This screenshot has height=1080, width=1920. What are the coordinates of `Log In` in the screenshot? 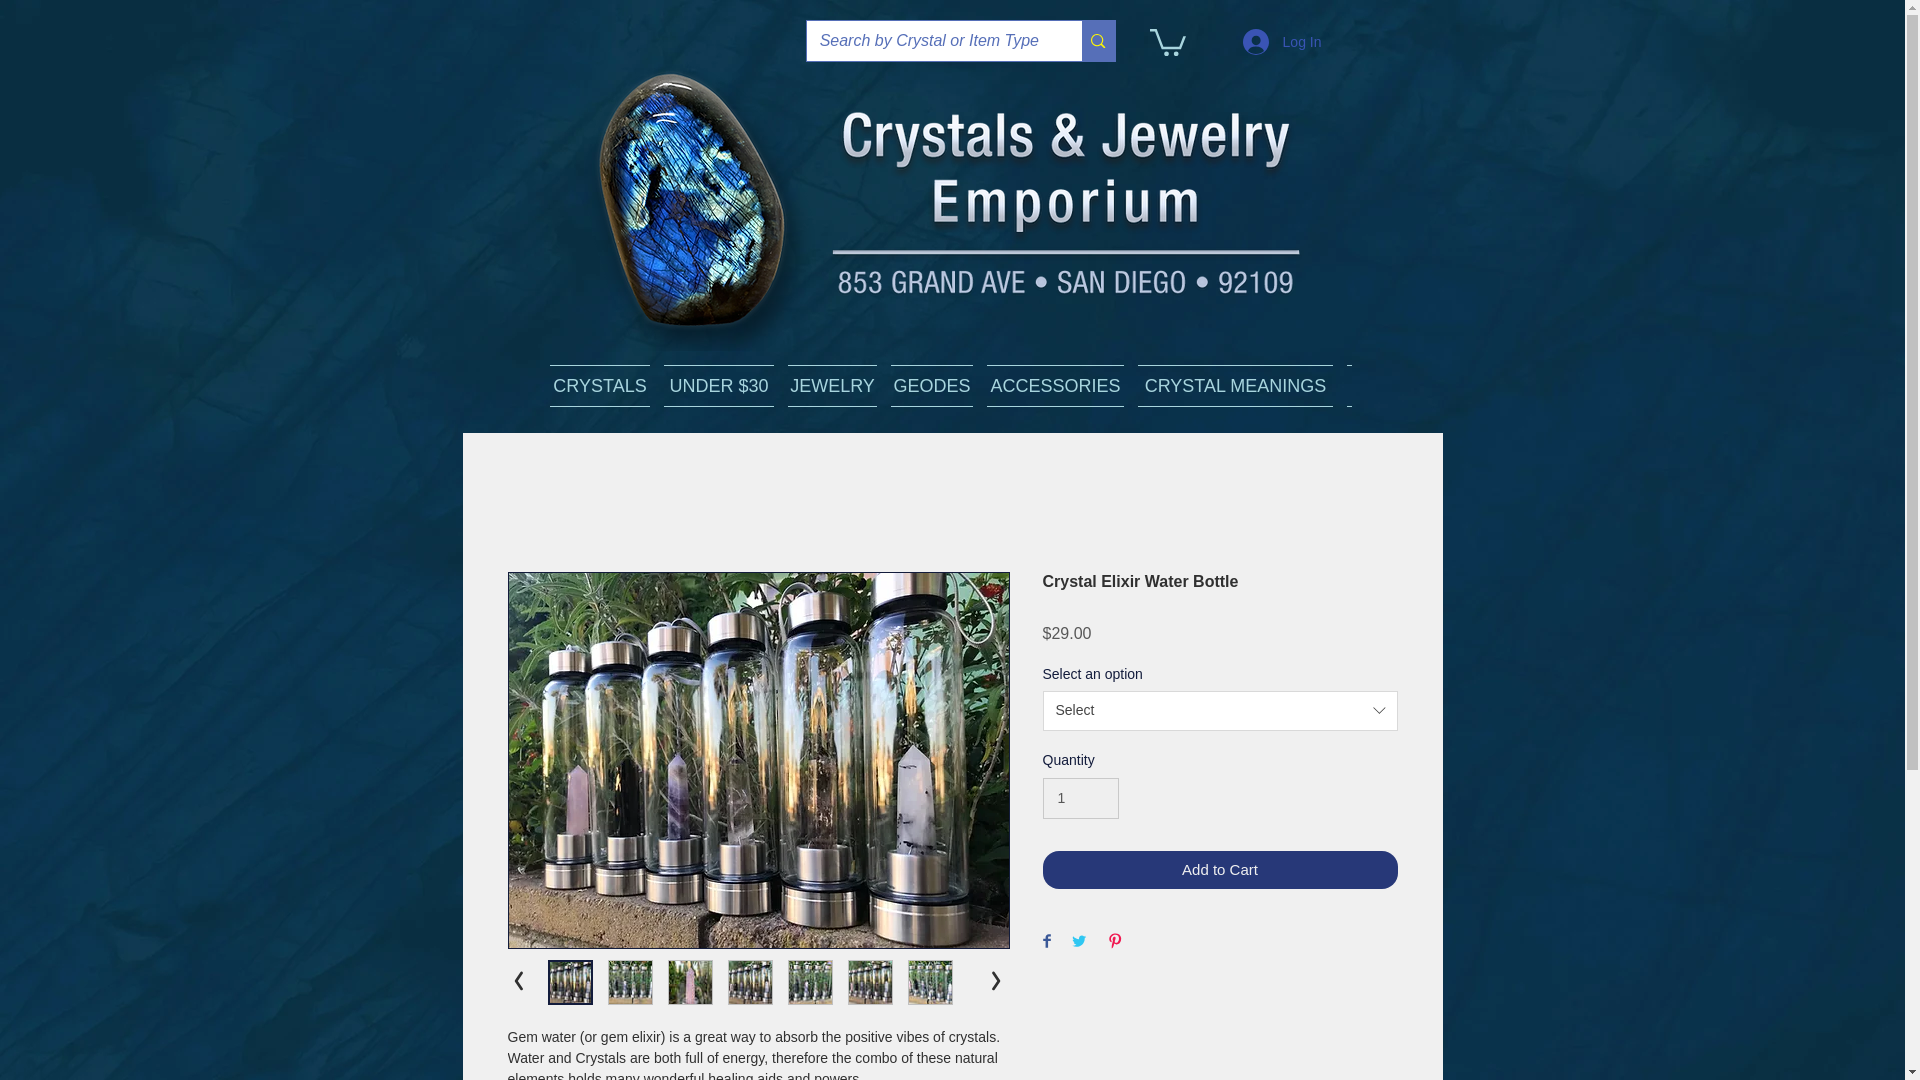 It's located at (1282, 41).